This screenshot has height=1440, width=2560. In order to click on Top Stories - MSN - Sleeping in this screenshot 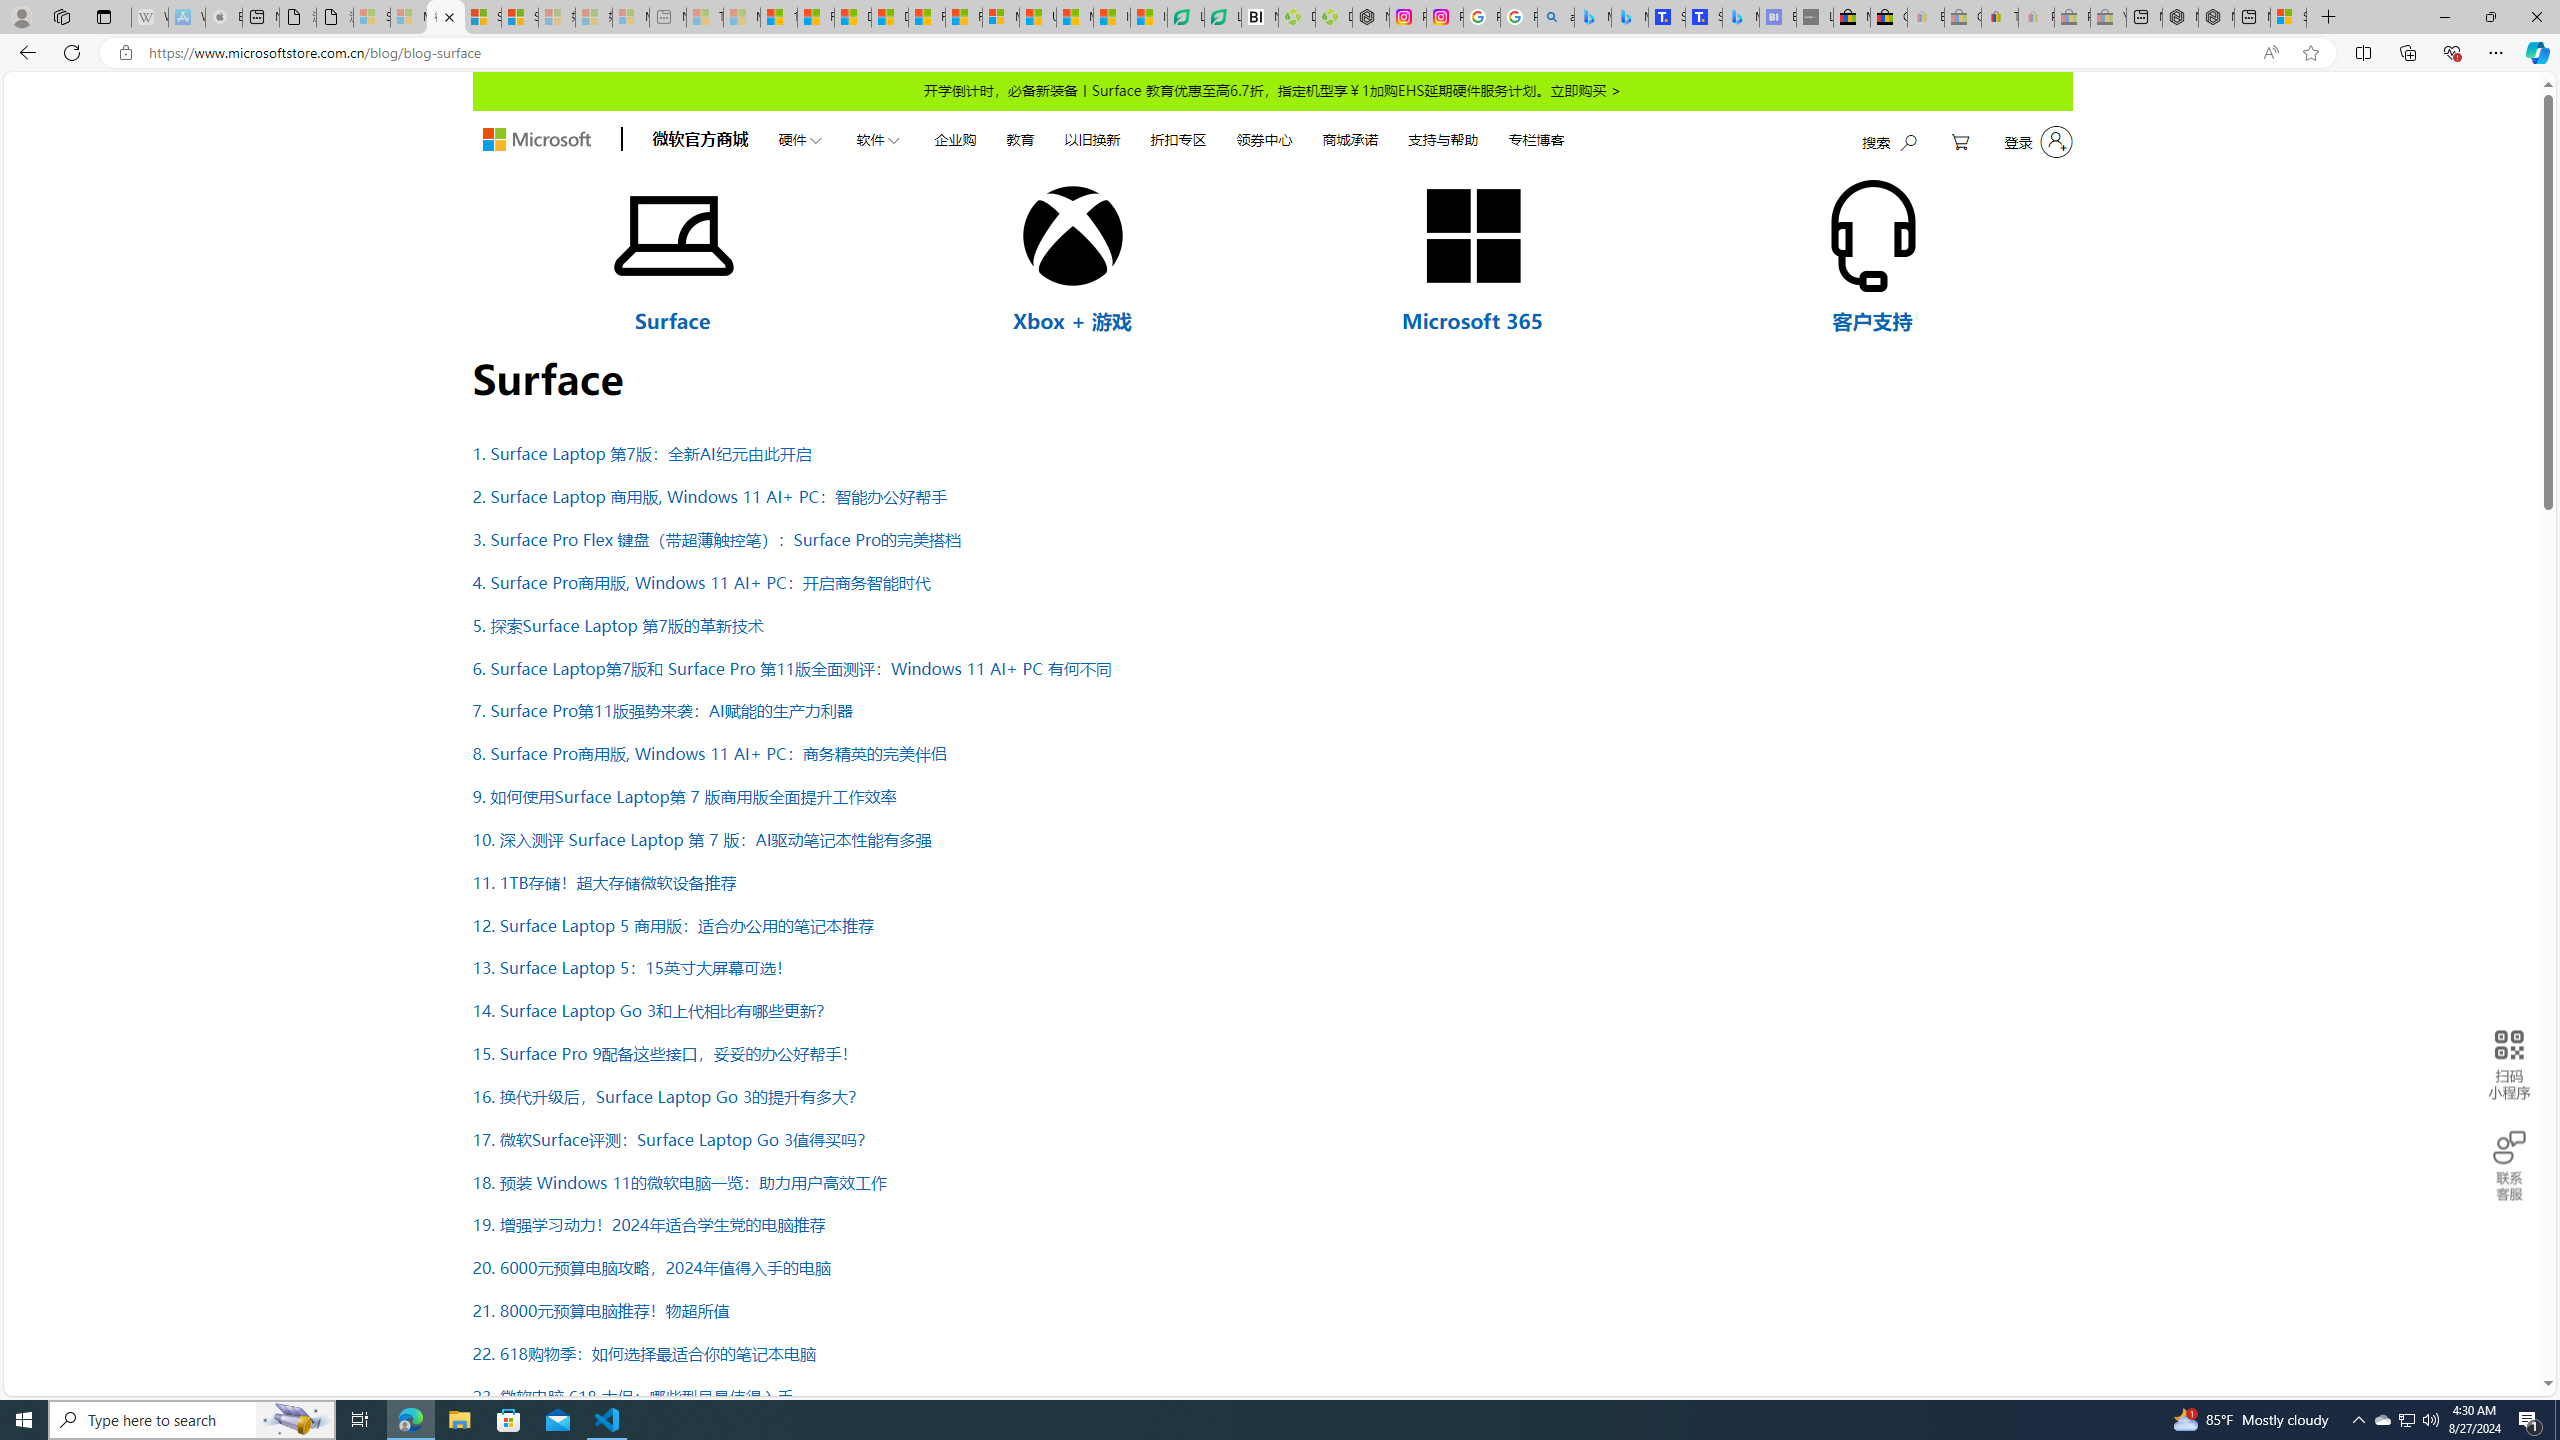, I will do `click(705, 17)`.